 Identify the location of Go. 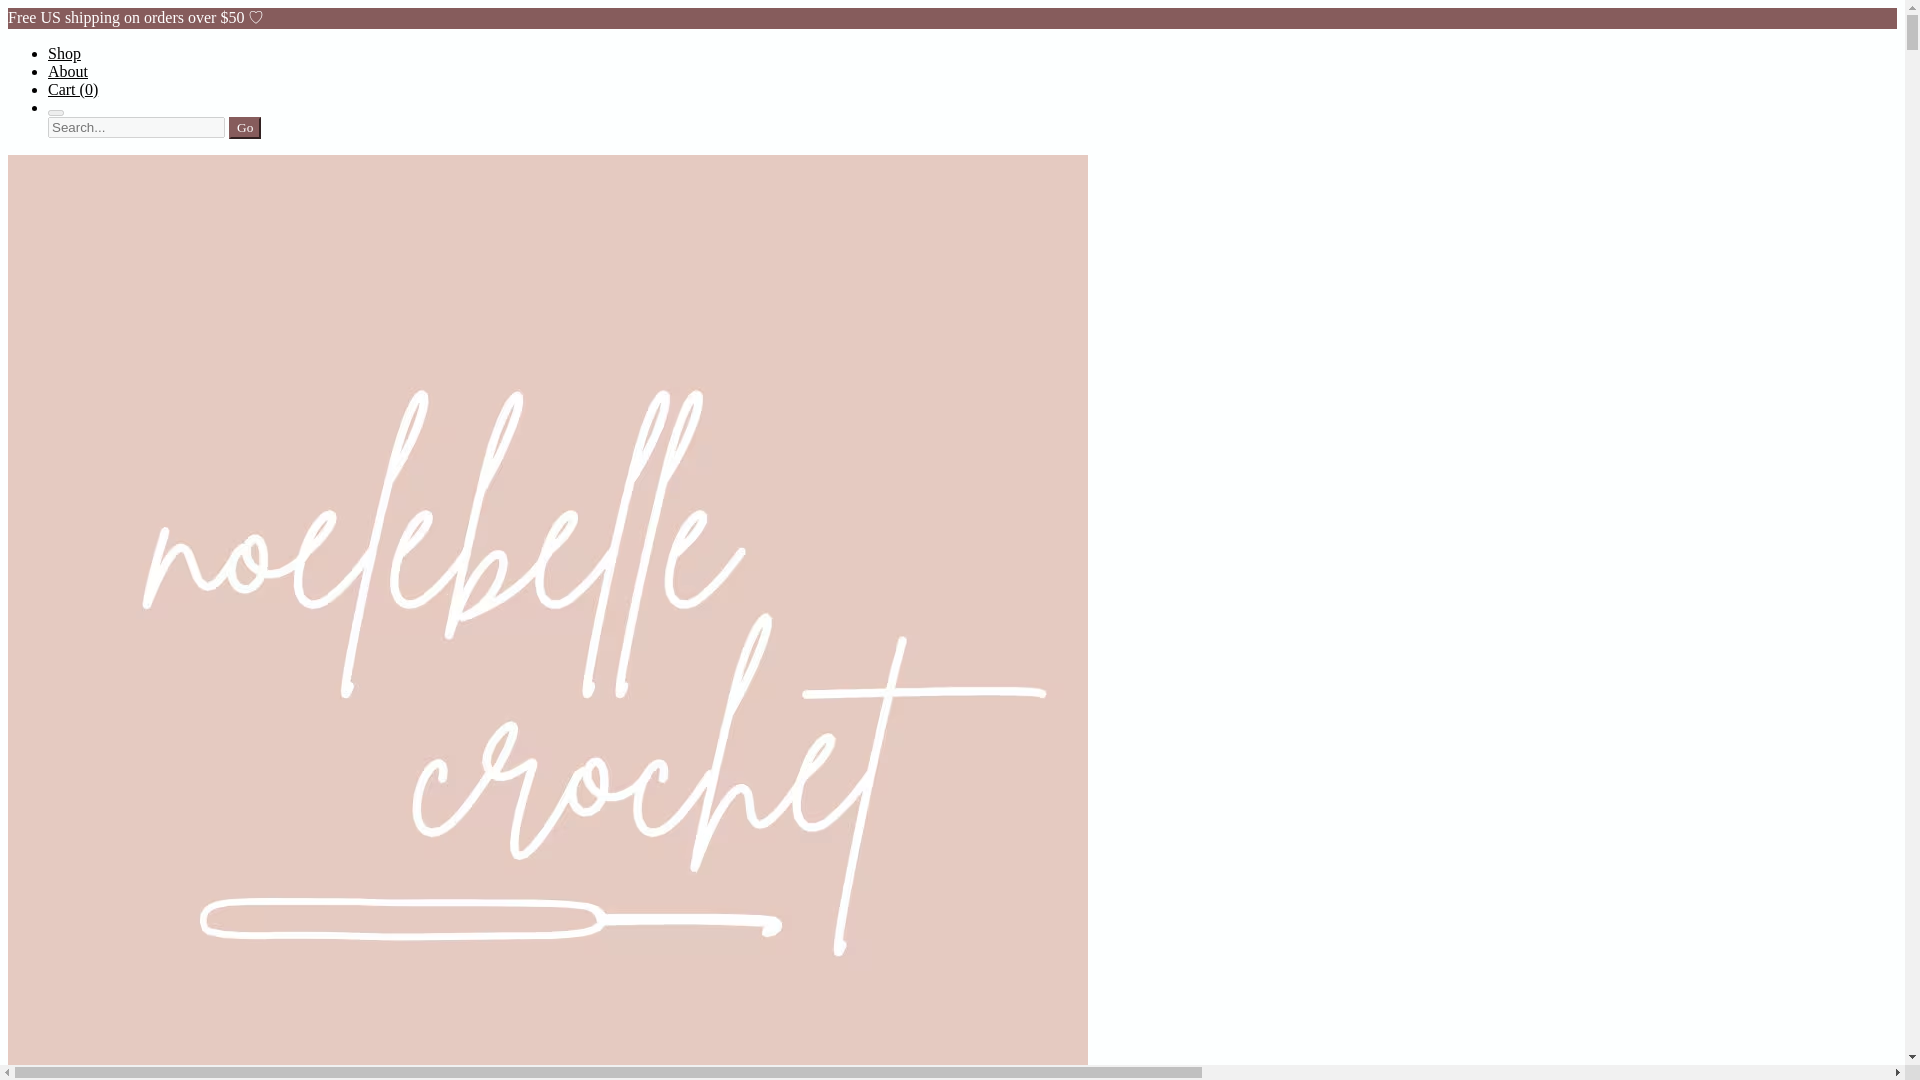
(244, 128).